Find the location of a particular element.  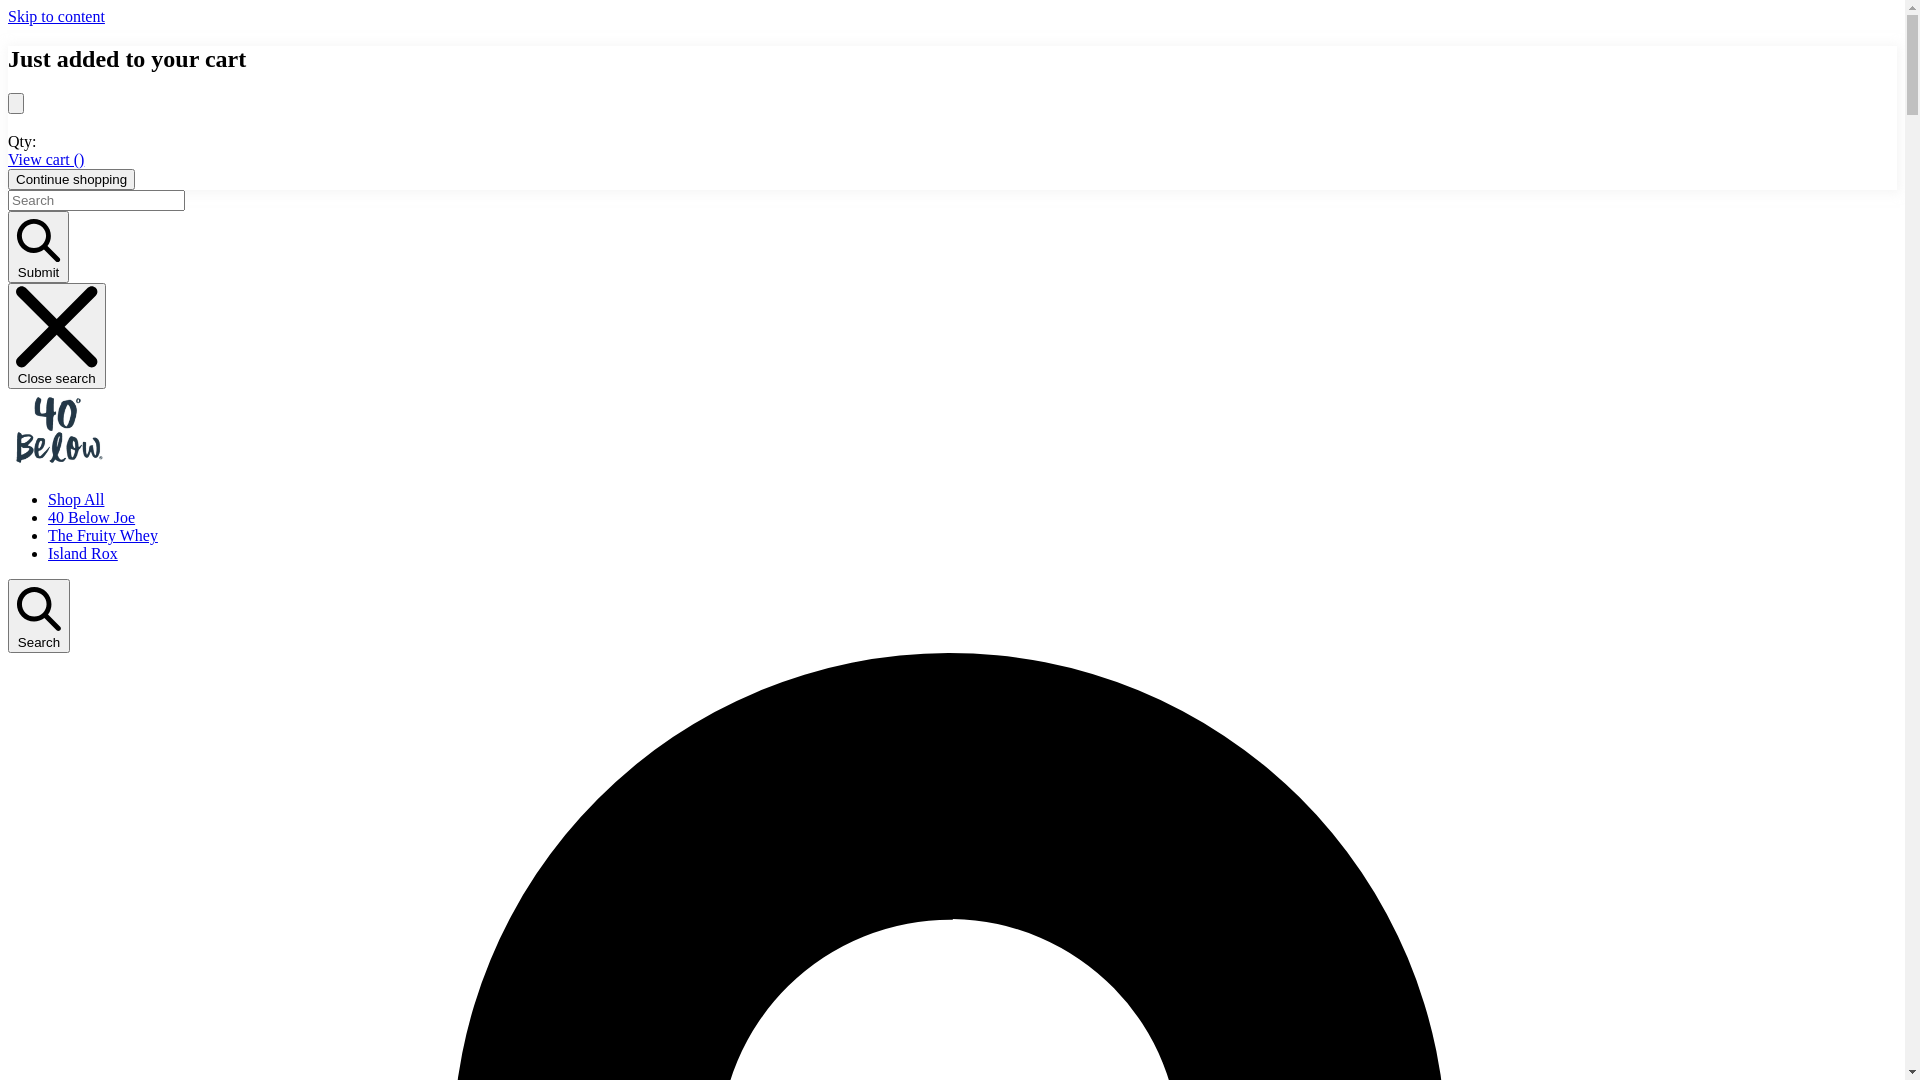

40 Below Joe is located at coordinates (92, 517).